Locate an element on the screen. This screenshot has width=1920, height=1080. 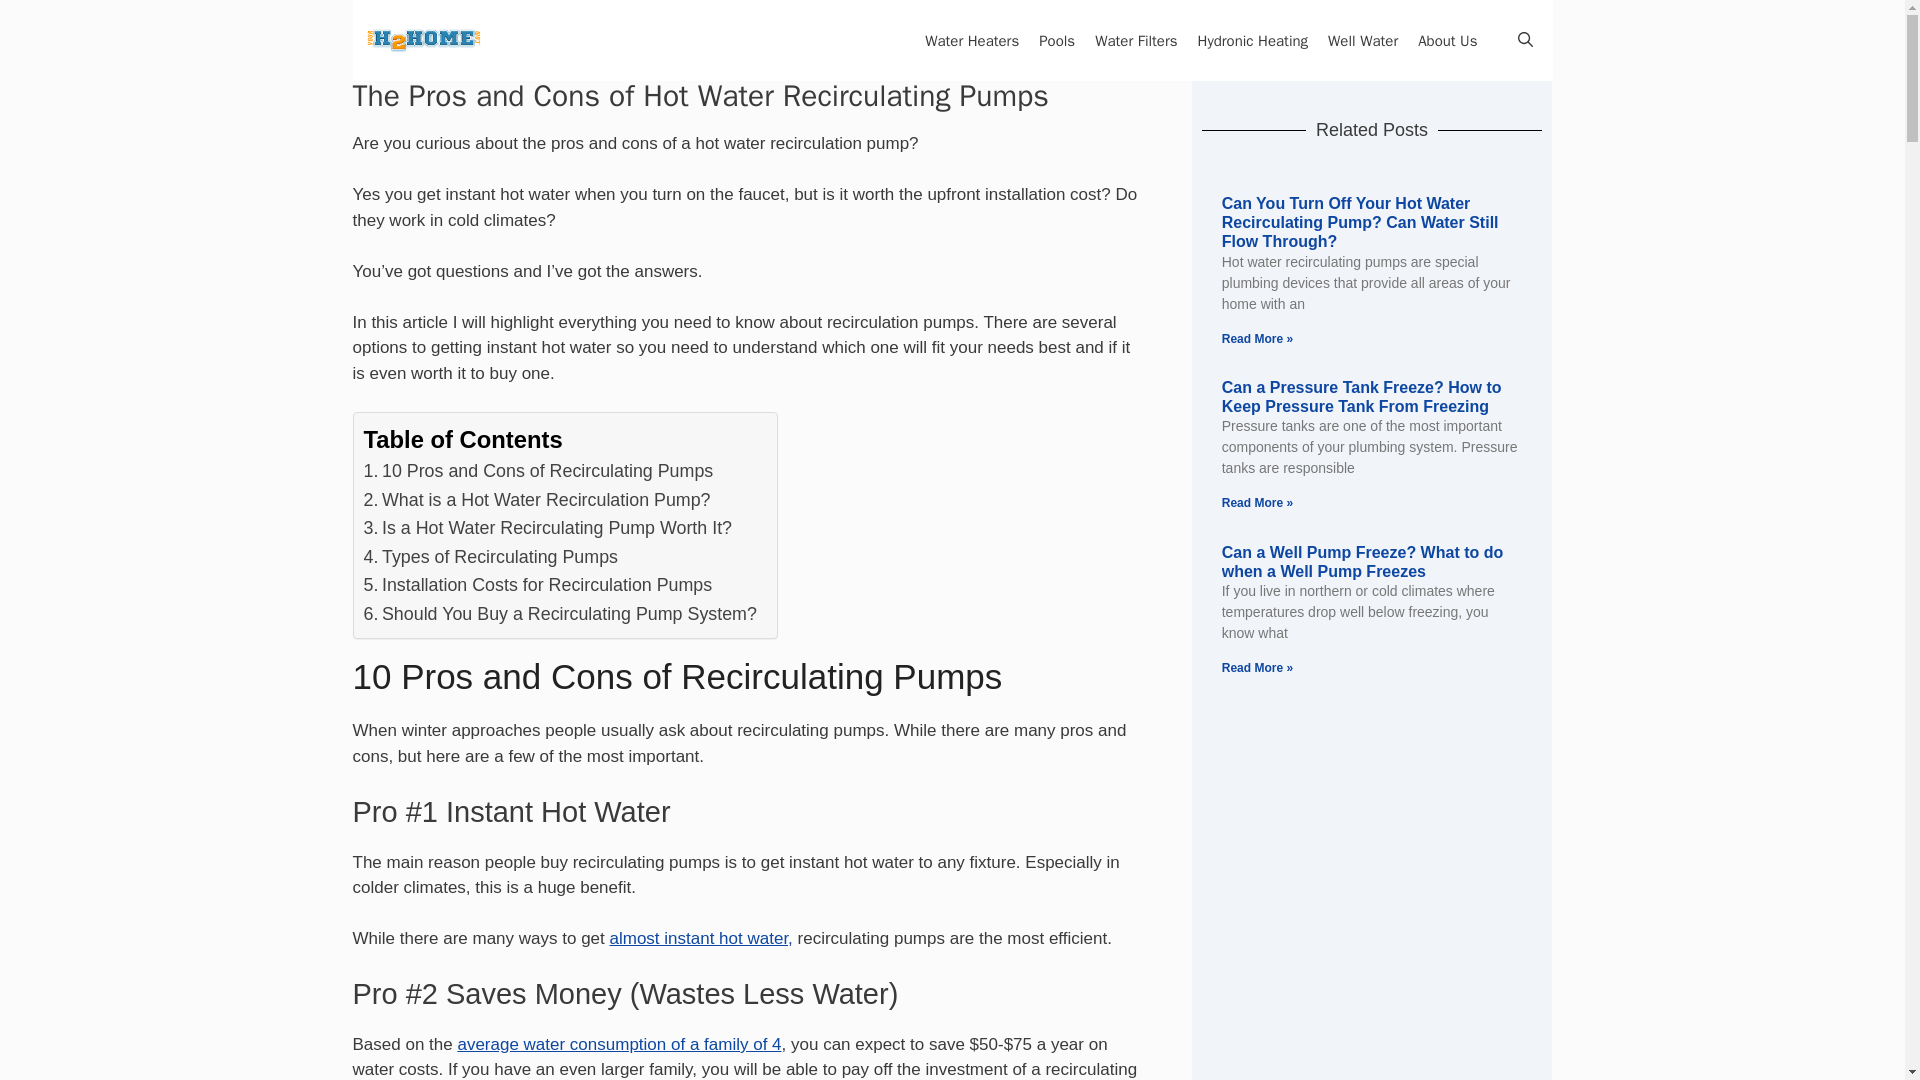
average water consumption of a family of 4 is located at coordinates (618, 1044).